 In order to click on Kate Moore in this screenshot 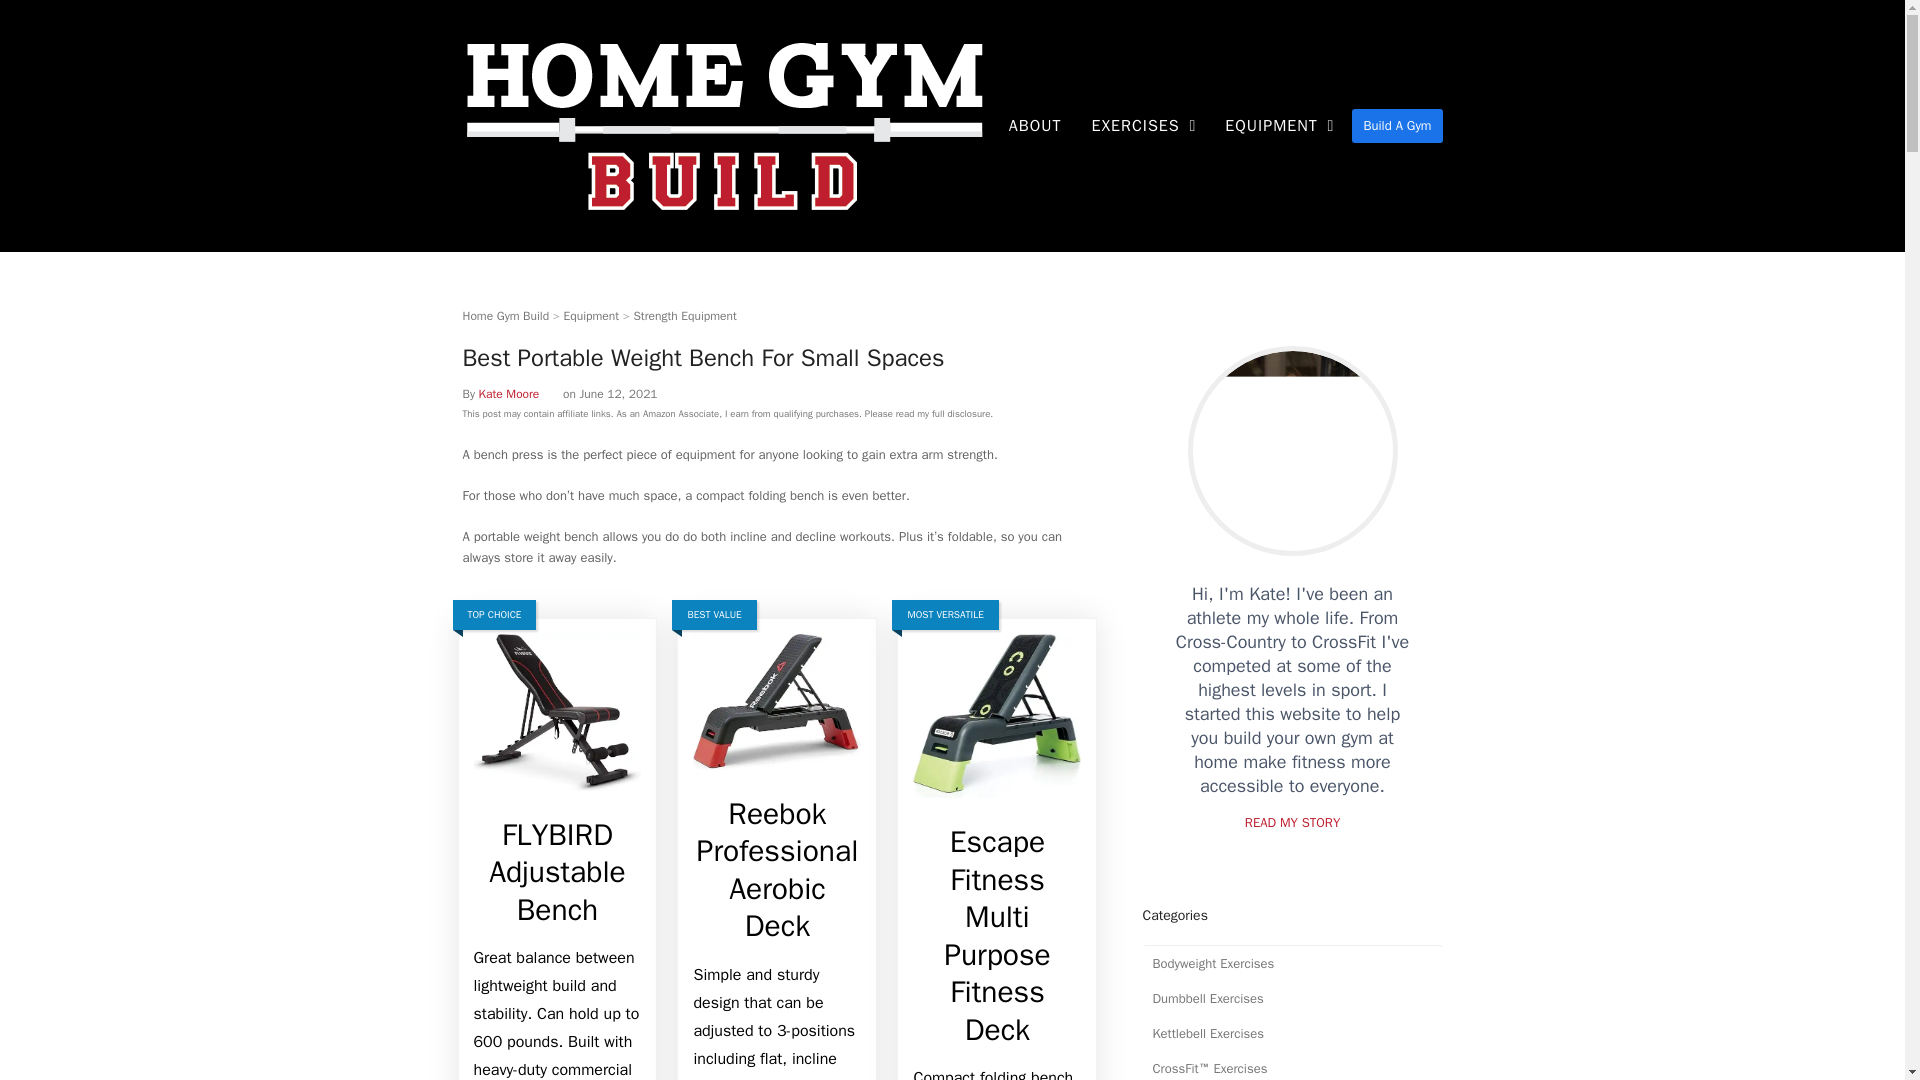, I will do `click(508, 393)`.